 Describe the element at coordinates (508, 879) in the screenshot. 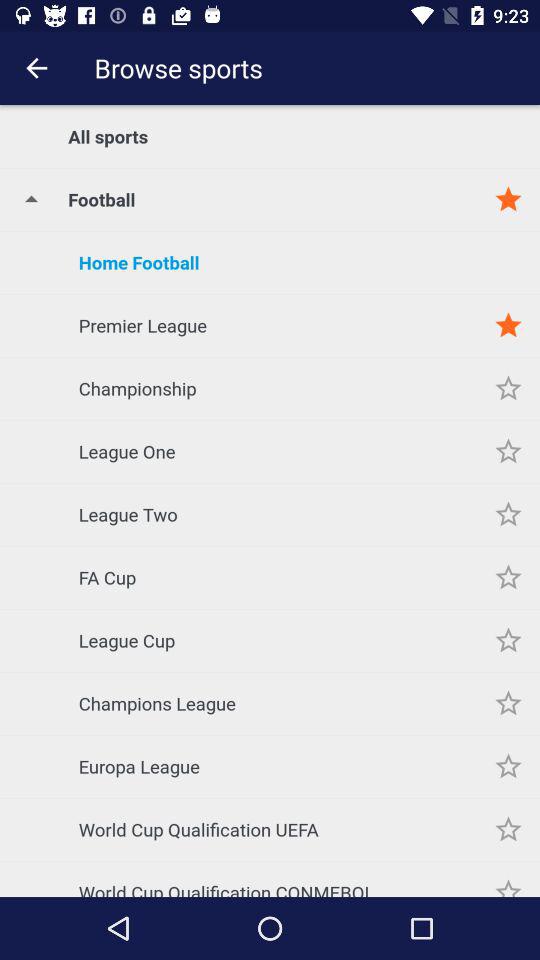

I see `add to favorites` at that location.